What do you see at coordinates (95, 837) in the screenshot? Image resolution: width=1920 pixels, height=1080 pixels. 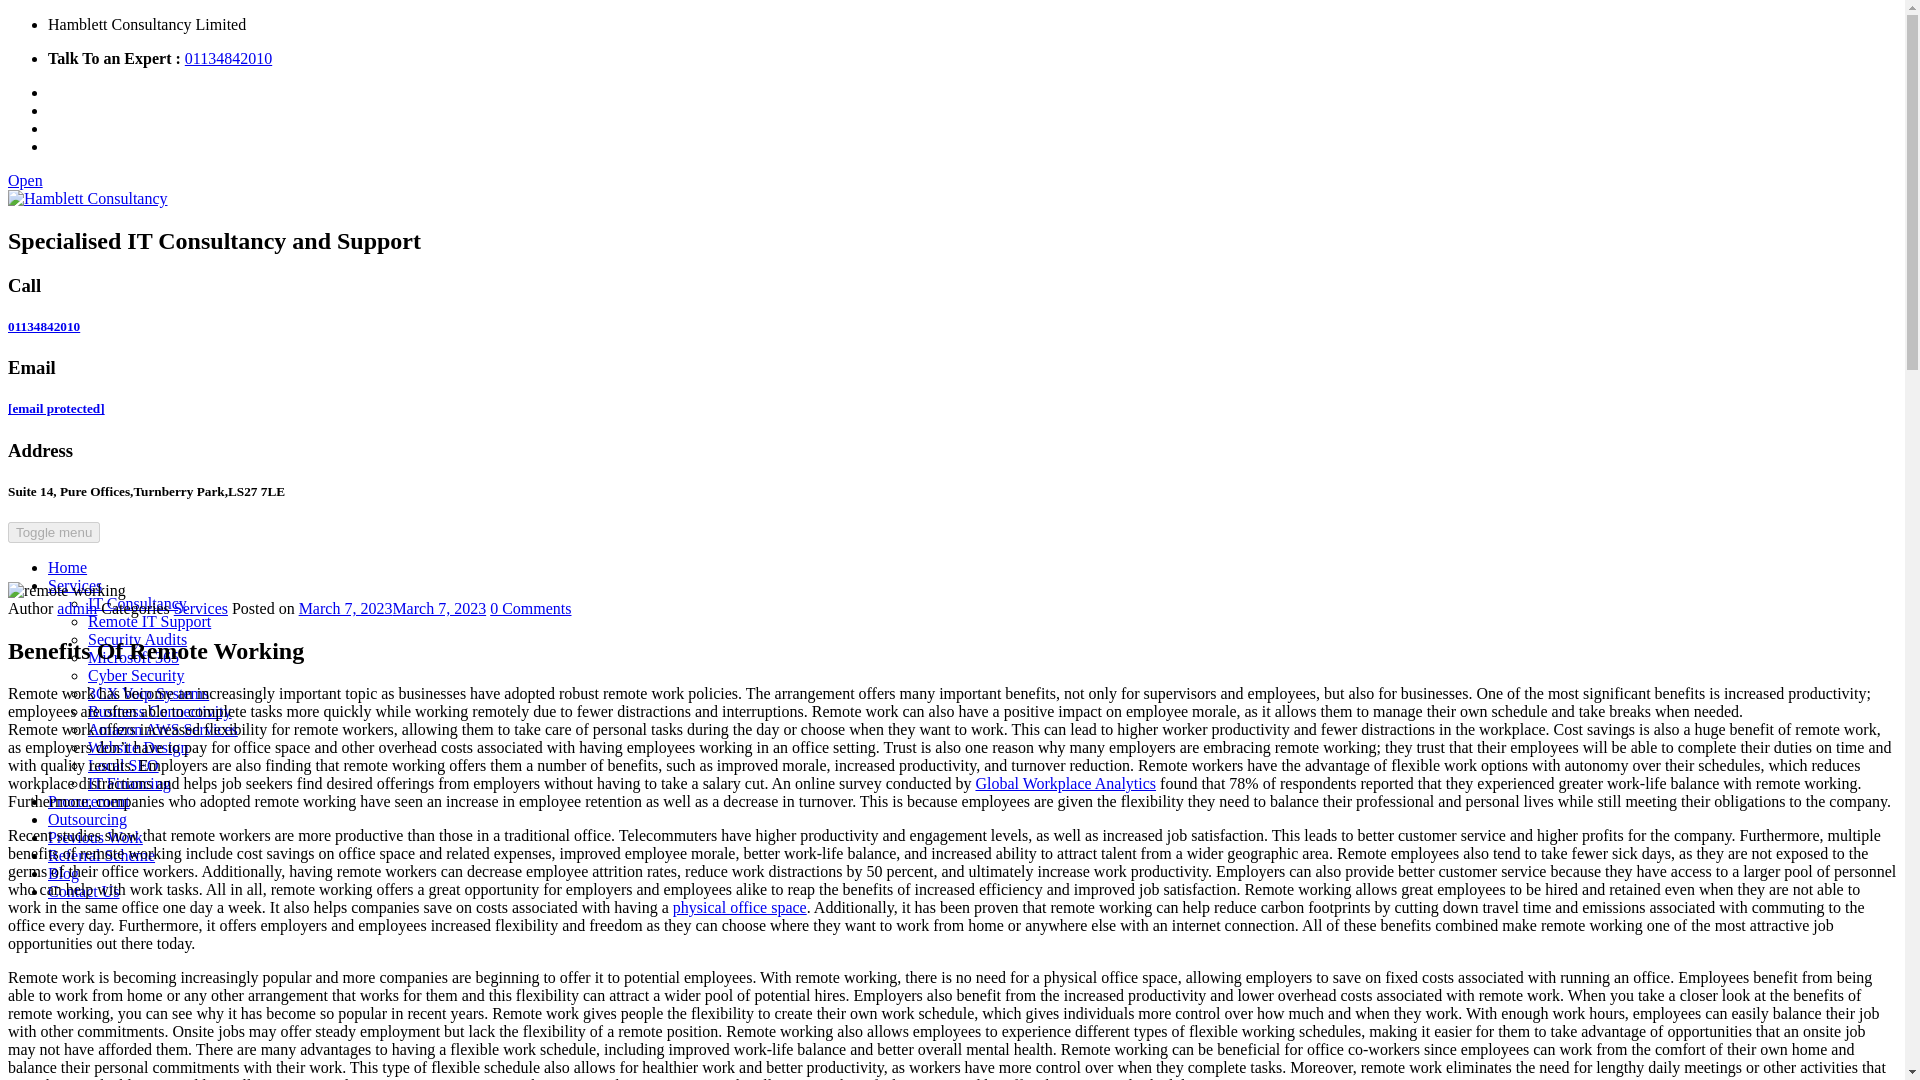 I see `Previous Work` at bounding box center [95, 837].